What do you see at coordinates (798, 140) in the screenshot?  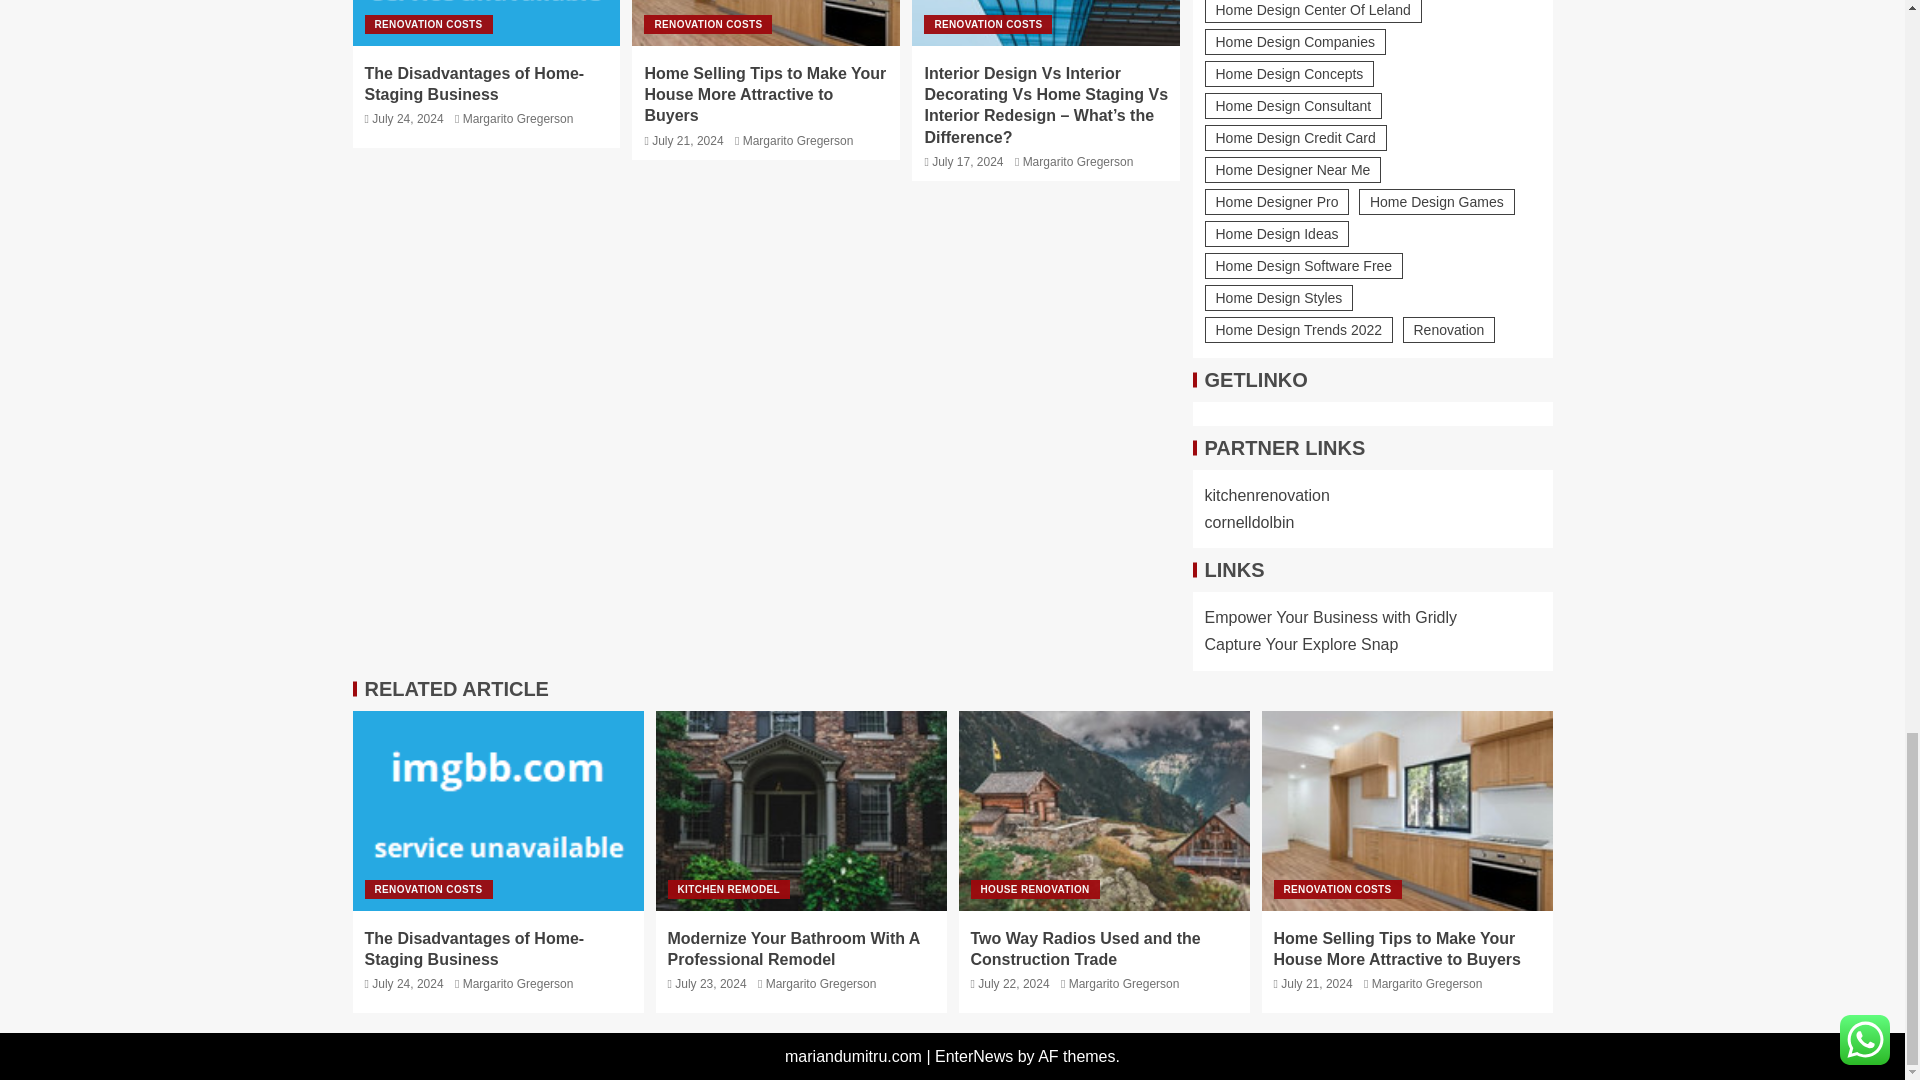 I see `Margarito Gregerson` at bounding box center [798, 140].